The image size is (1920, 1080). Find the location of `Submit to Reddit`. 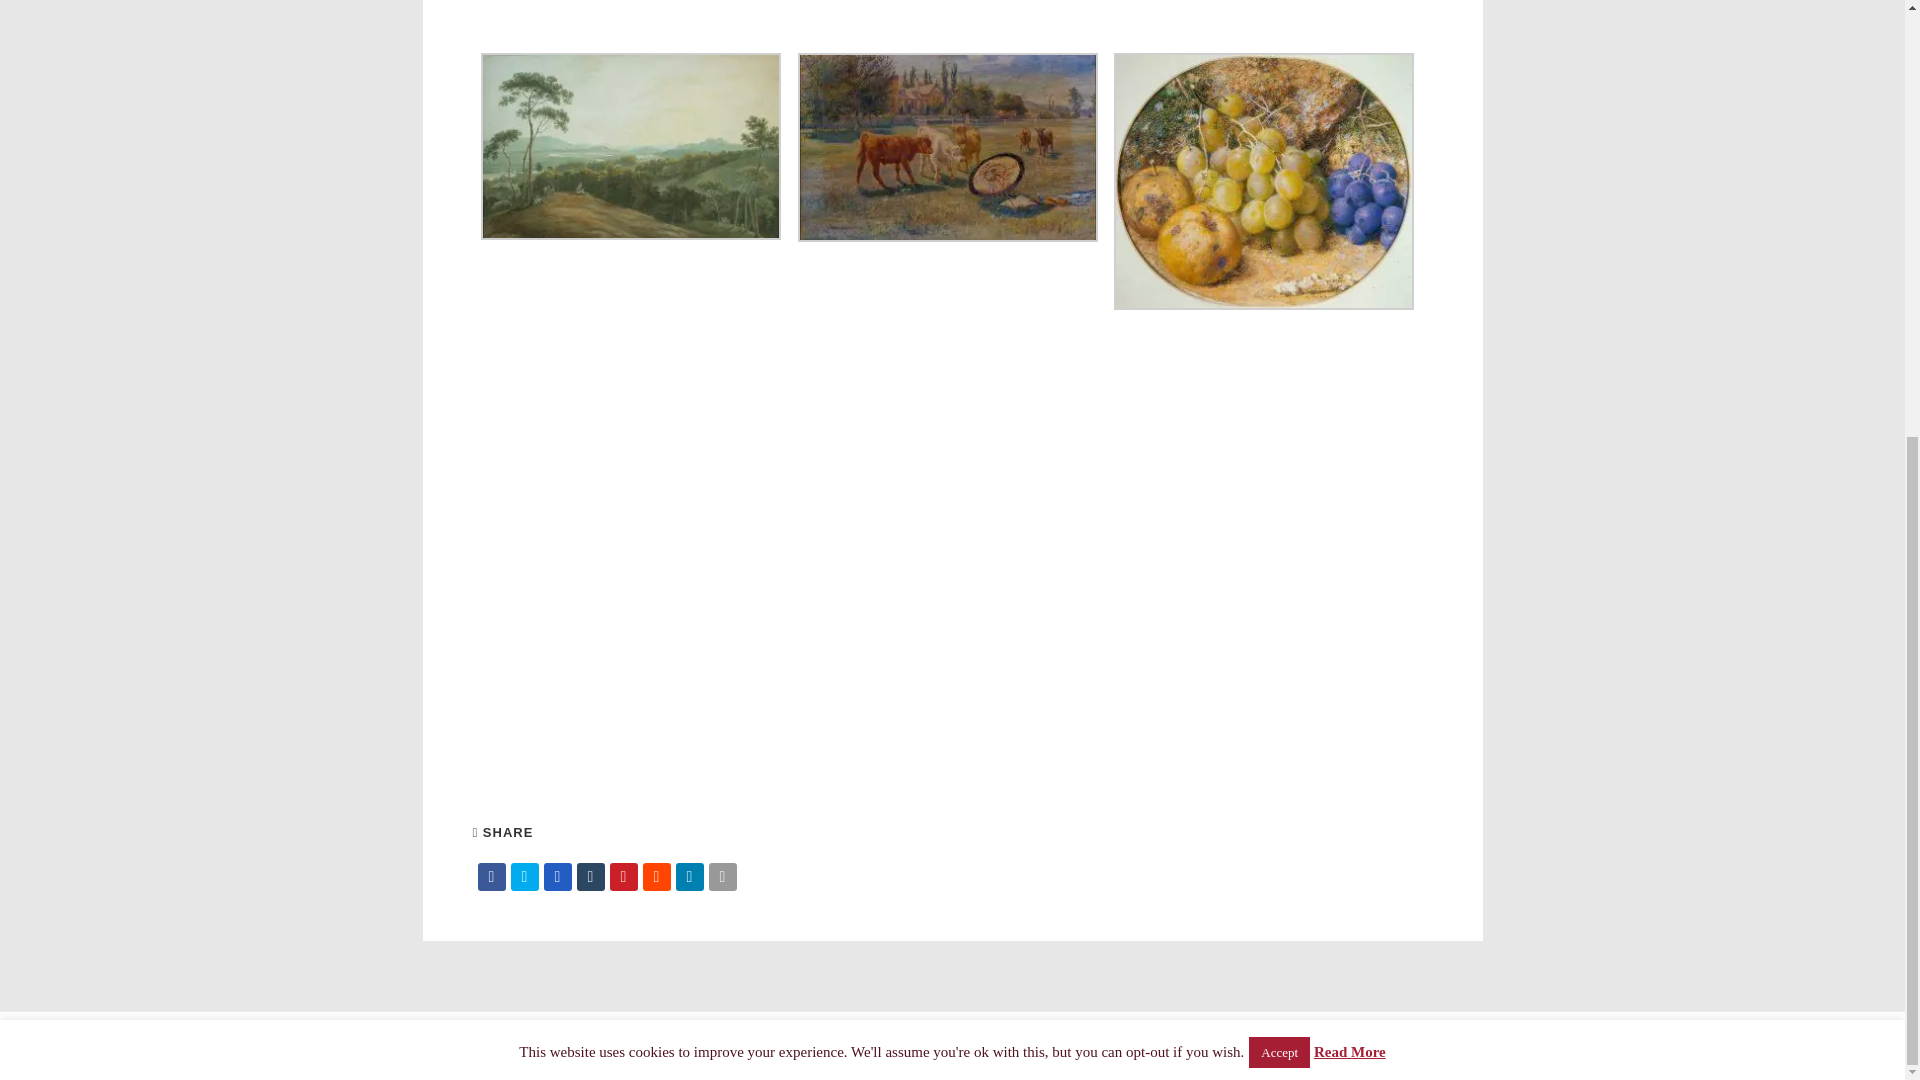

Submit to Reddit is located at coordinates (656, 876).